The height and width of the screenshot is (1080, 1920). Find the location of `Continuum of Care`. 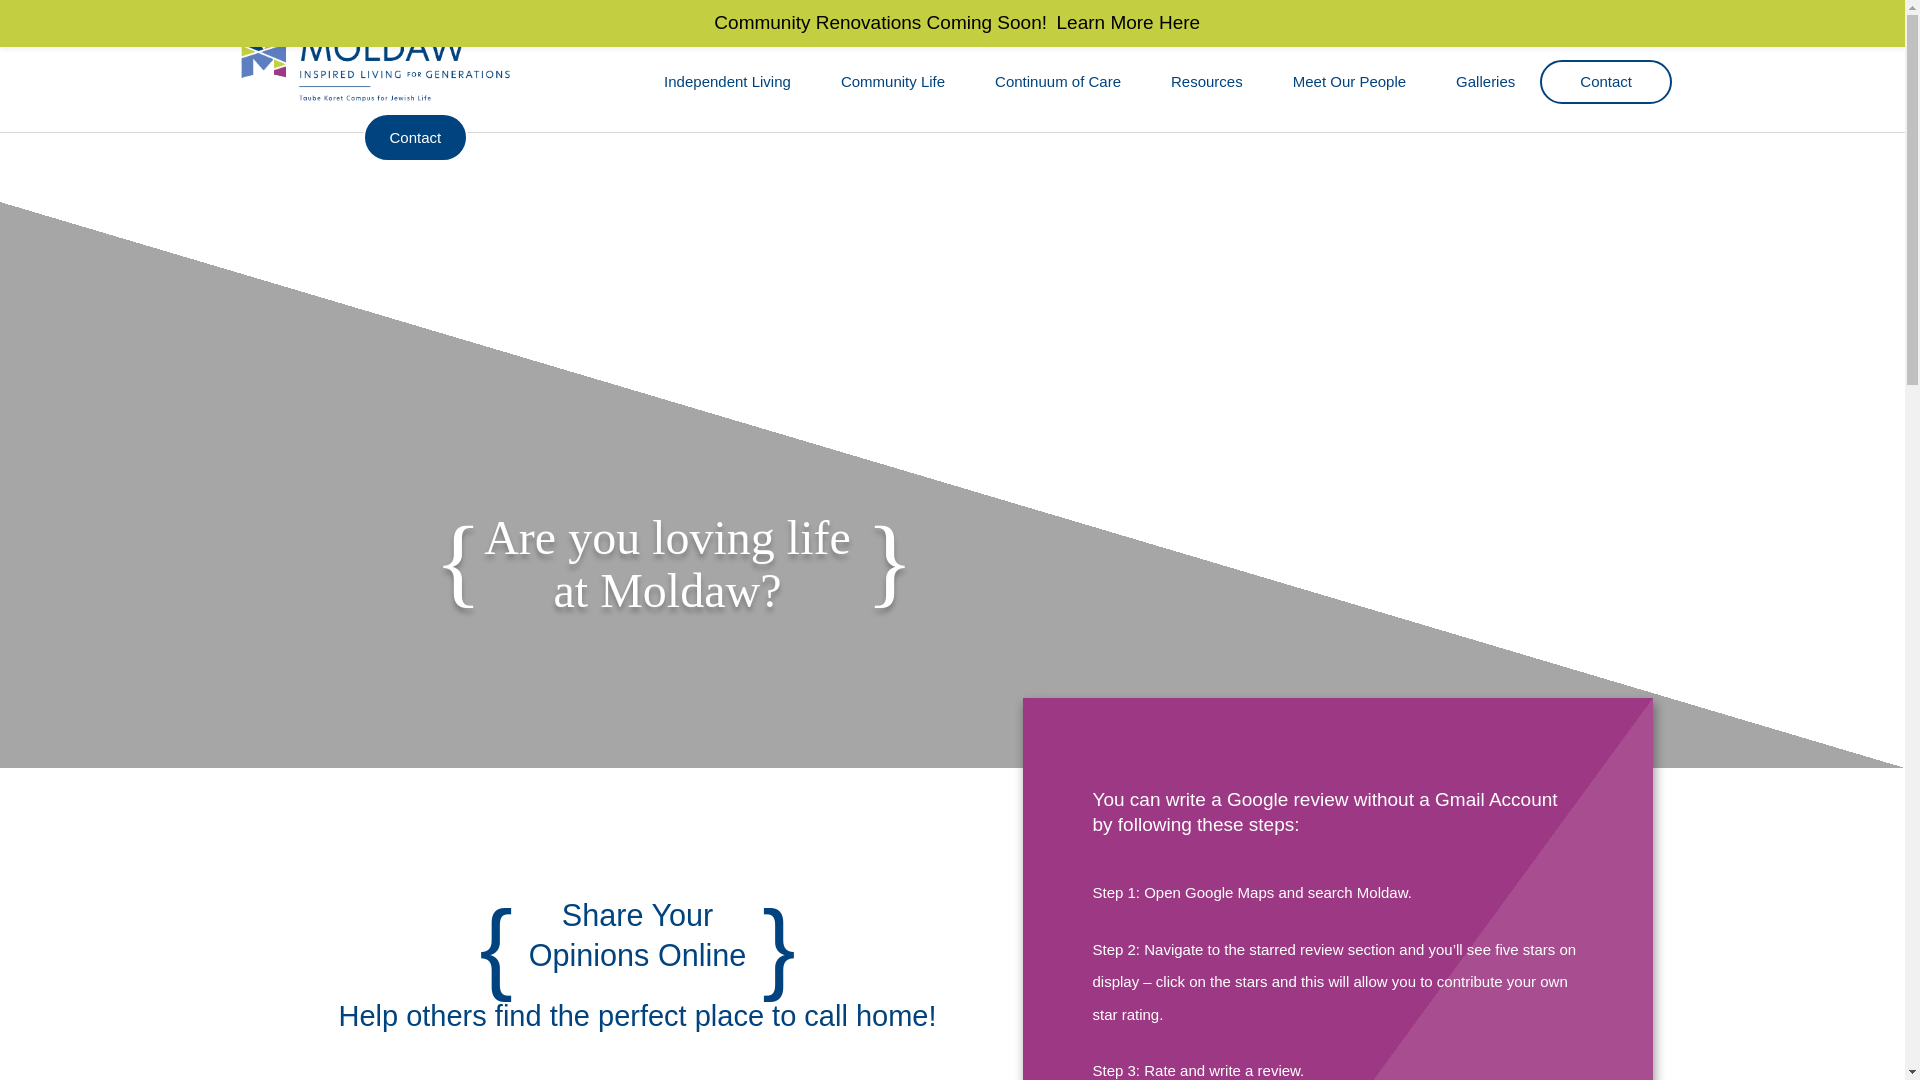

Continuum of Care is located at coordinates (1058, 82).